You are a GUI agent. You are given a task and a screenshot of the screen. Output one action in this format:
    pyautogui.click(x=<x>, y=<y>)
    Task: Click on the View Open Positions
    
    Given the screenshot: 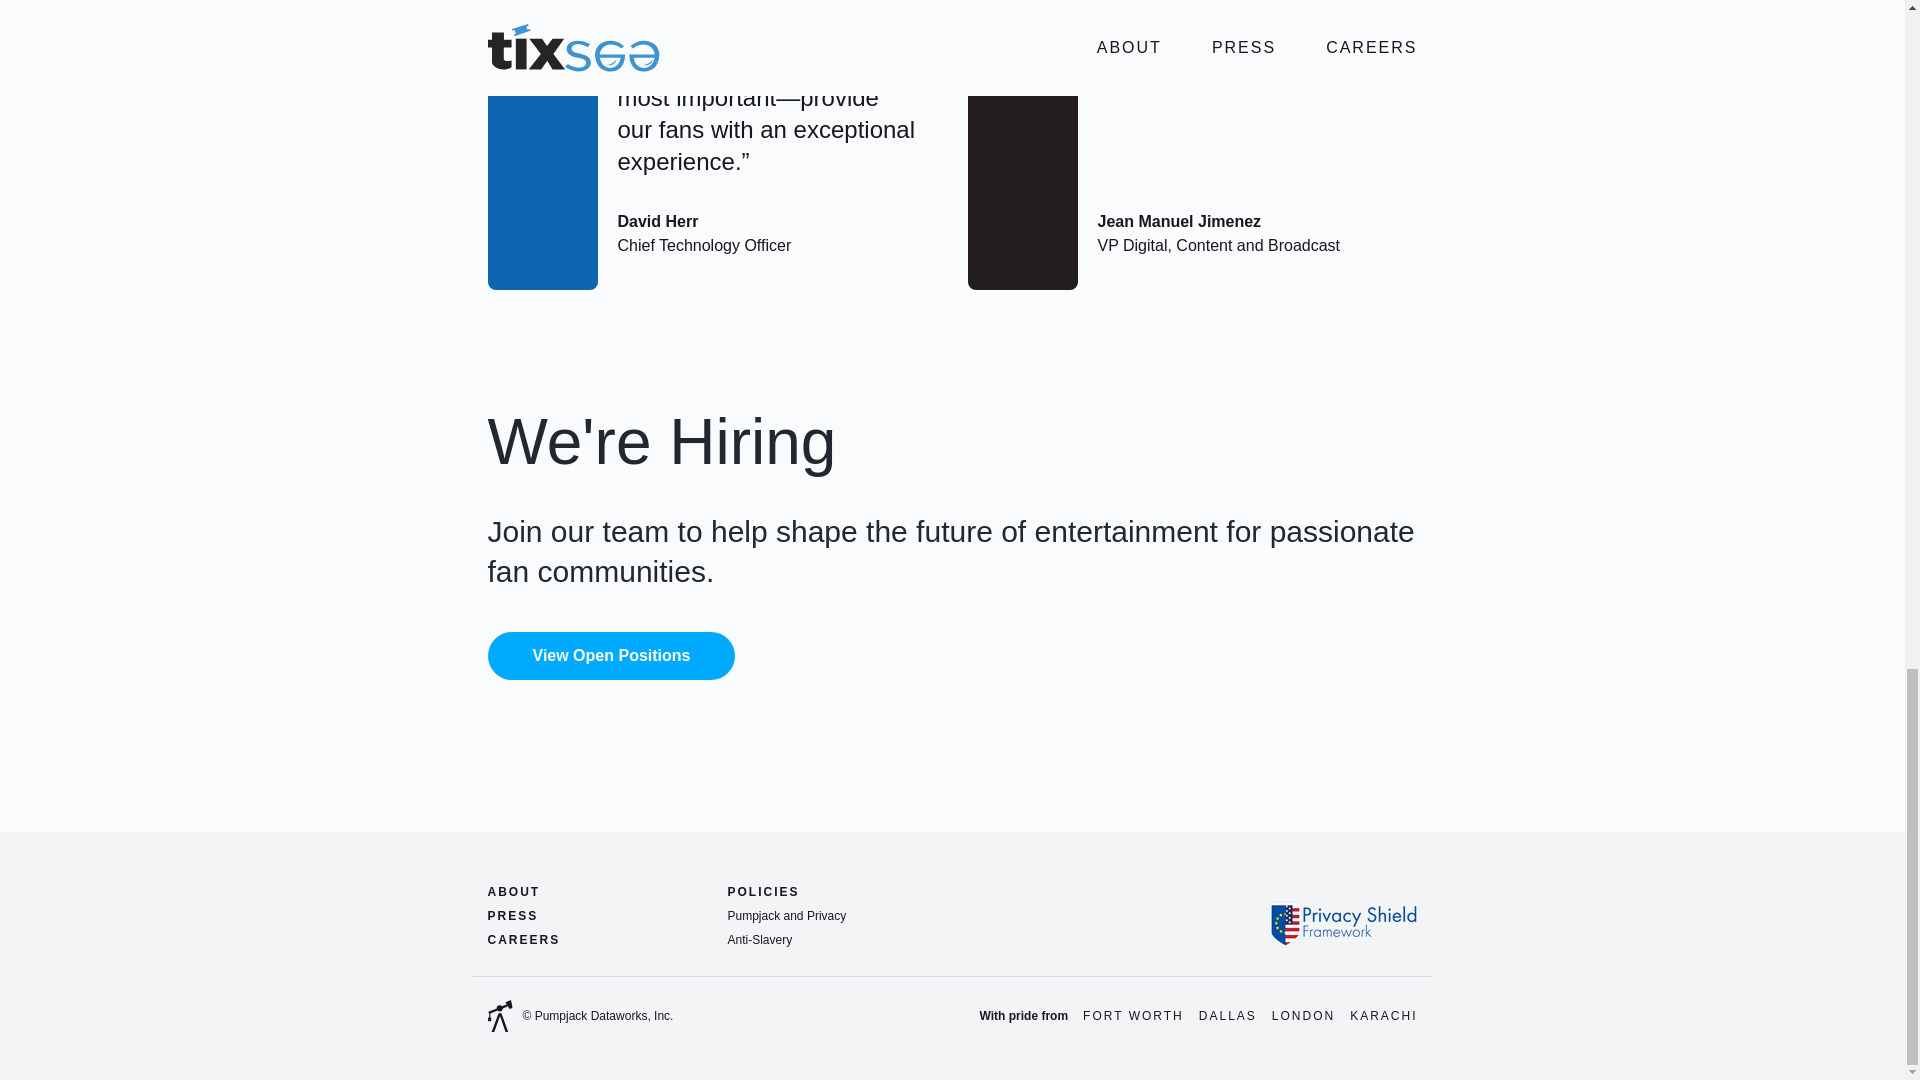 What is the action you would take?
    pyautogui.click(x=611, y=656)
    